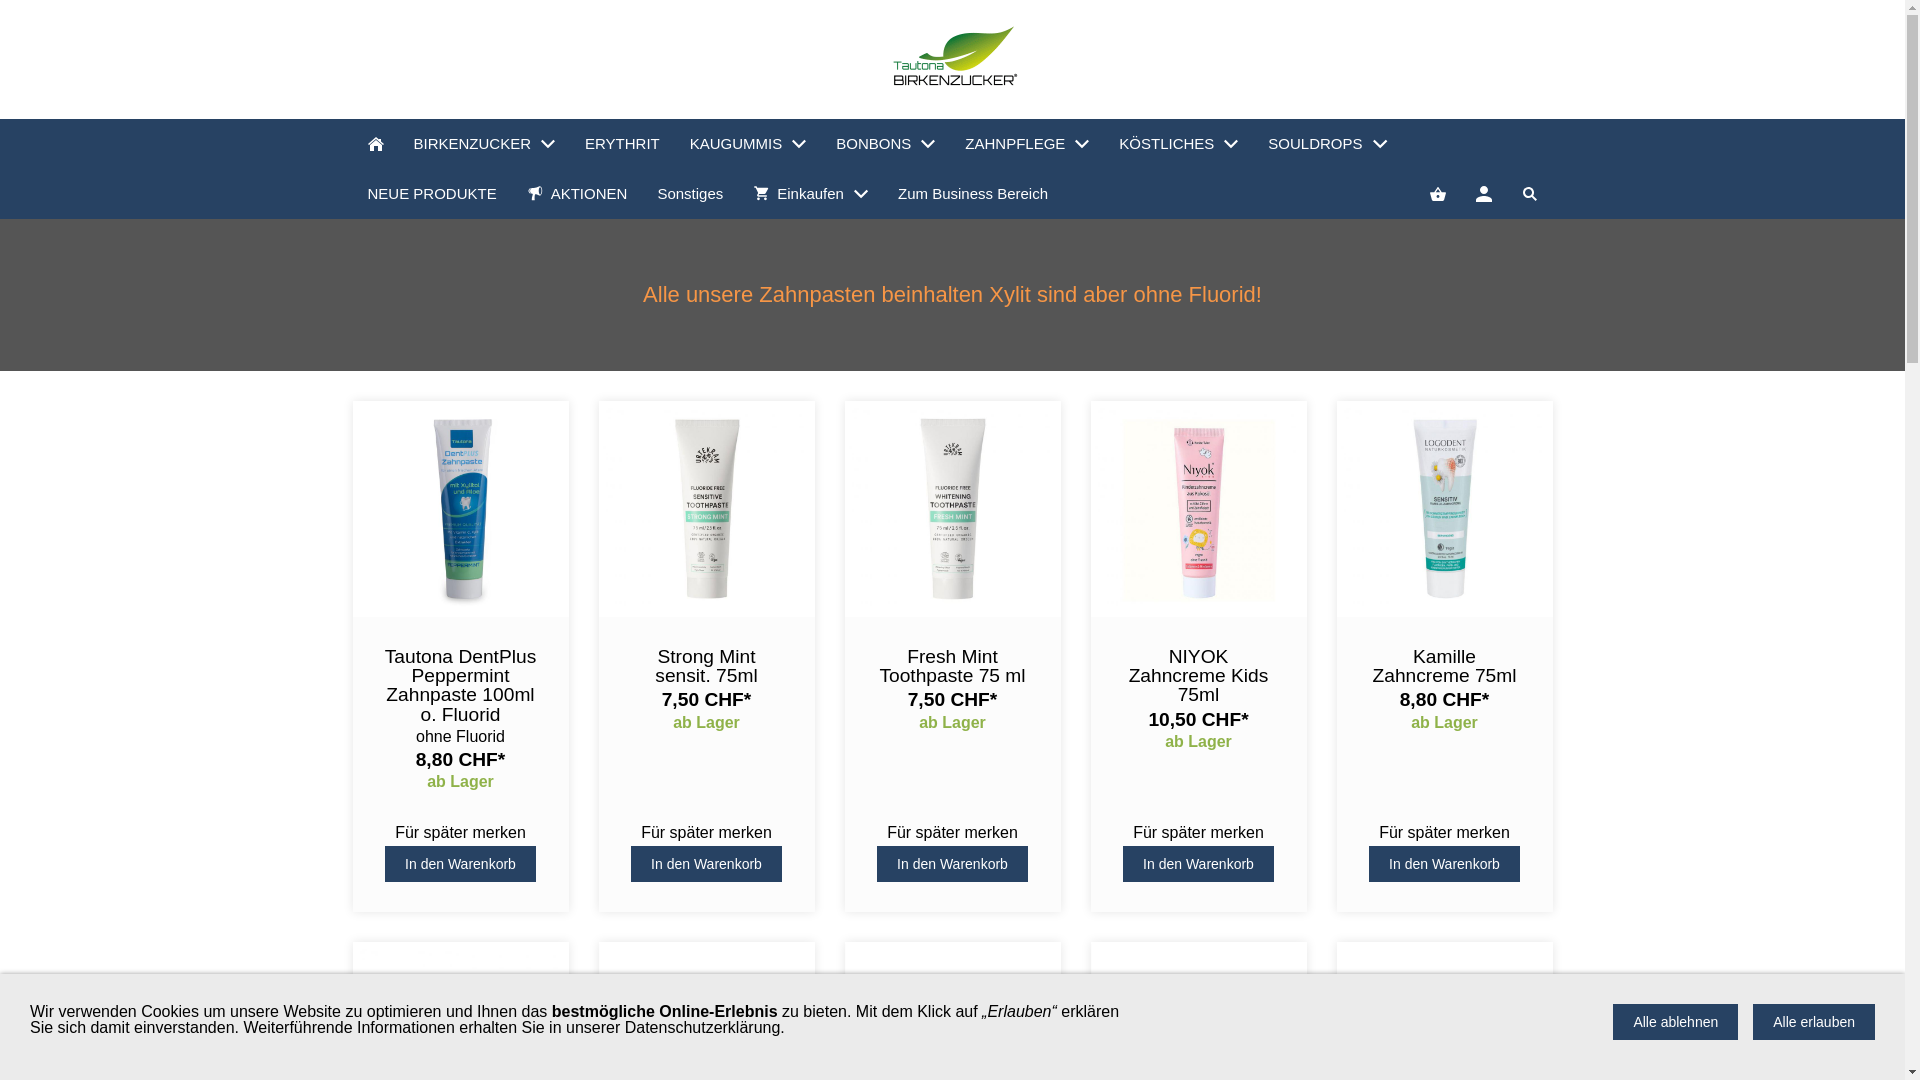 This screenshot has width=1920, height=1080. I want to click on AKTIONEN, so click(578, 194).